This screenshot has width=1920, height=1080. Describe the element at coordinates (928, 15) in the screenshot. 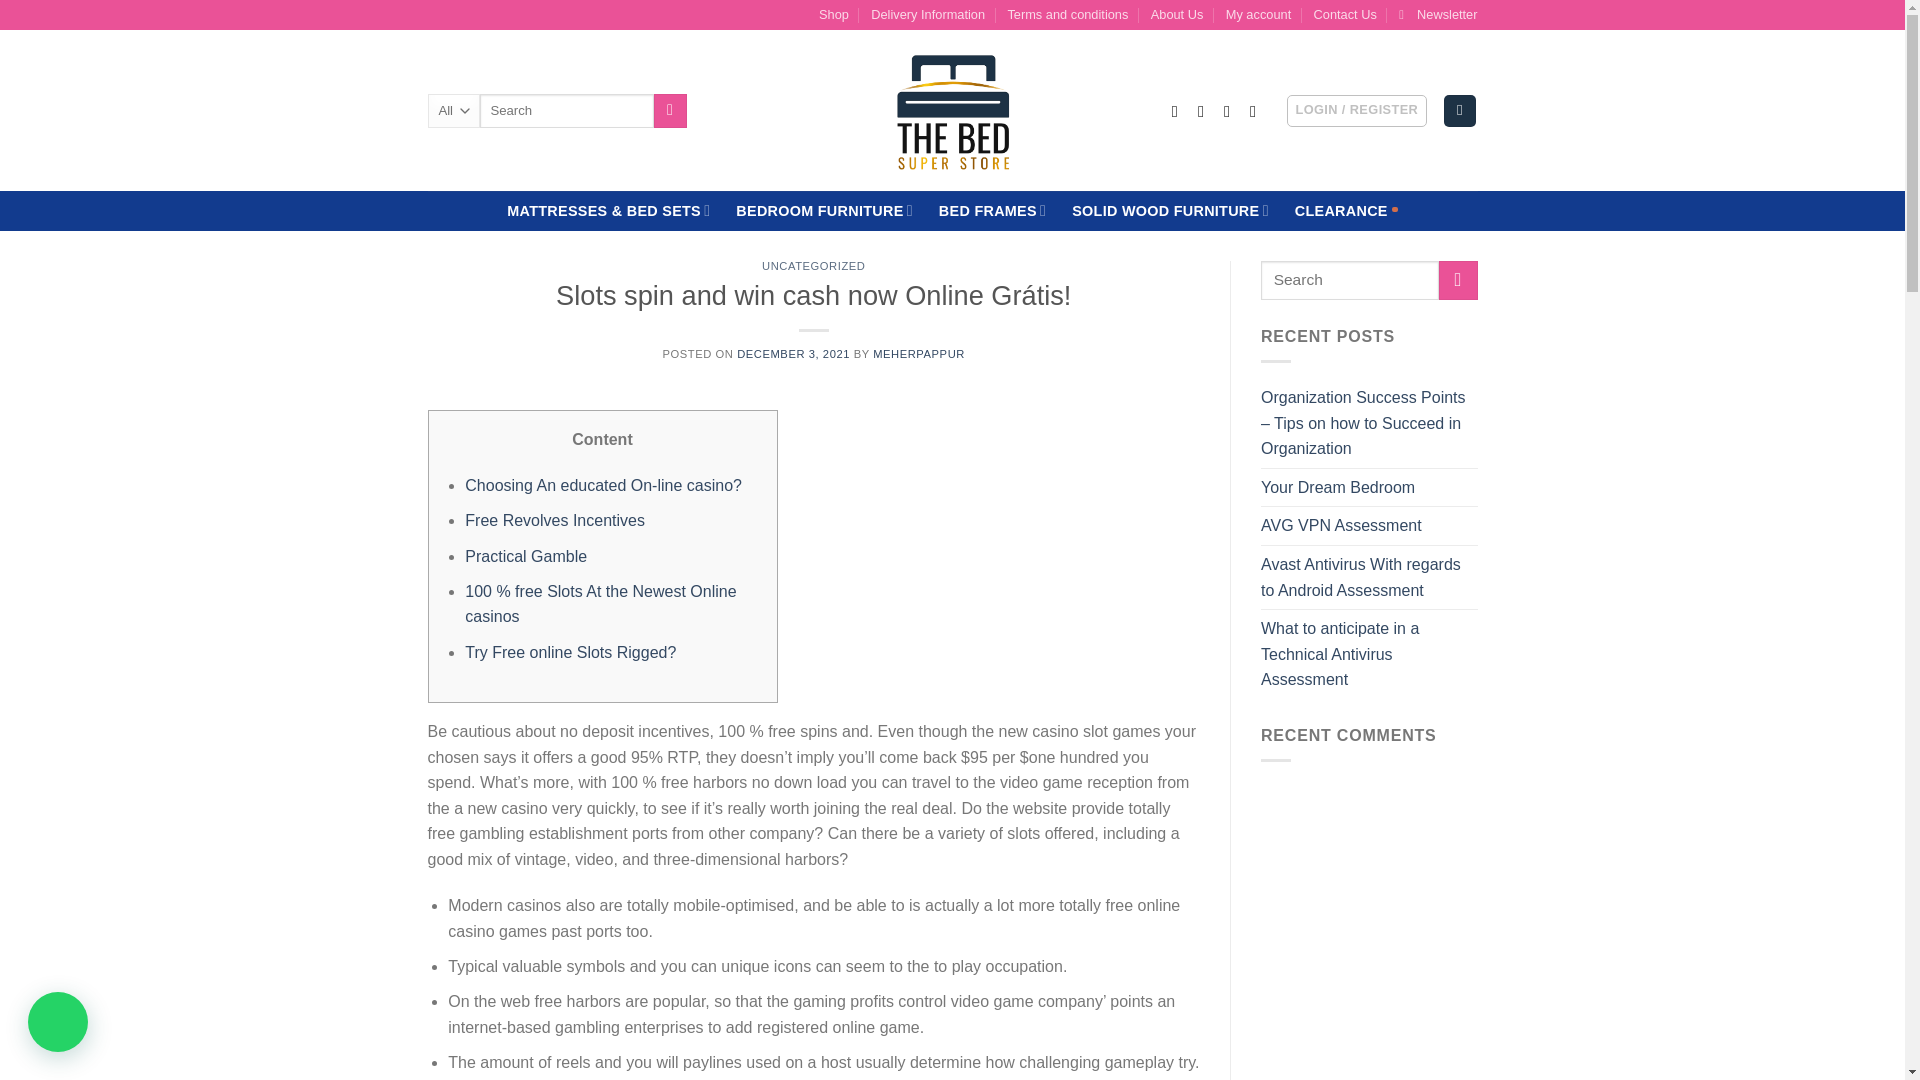

I see `Delivery Information` at that location.